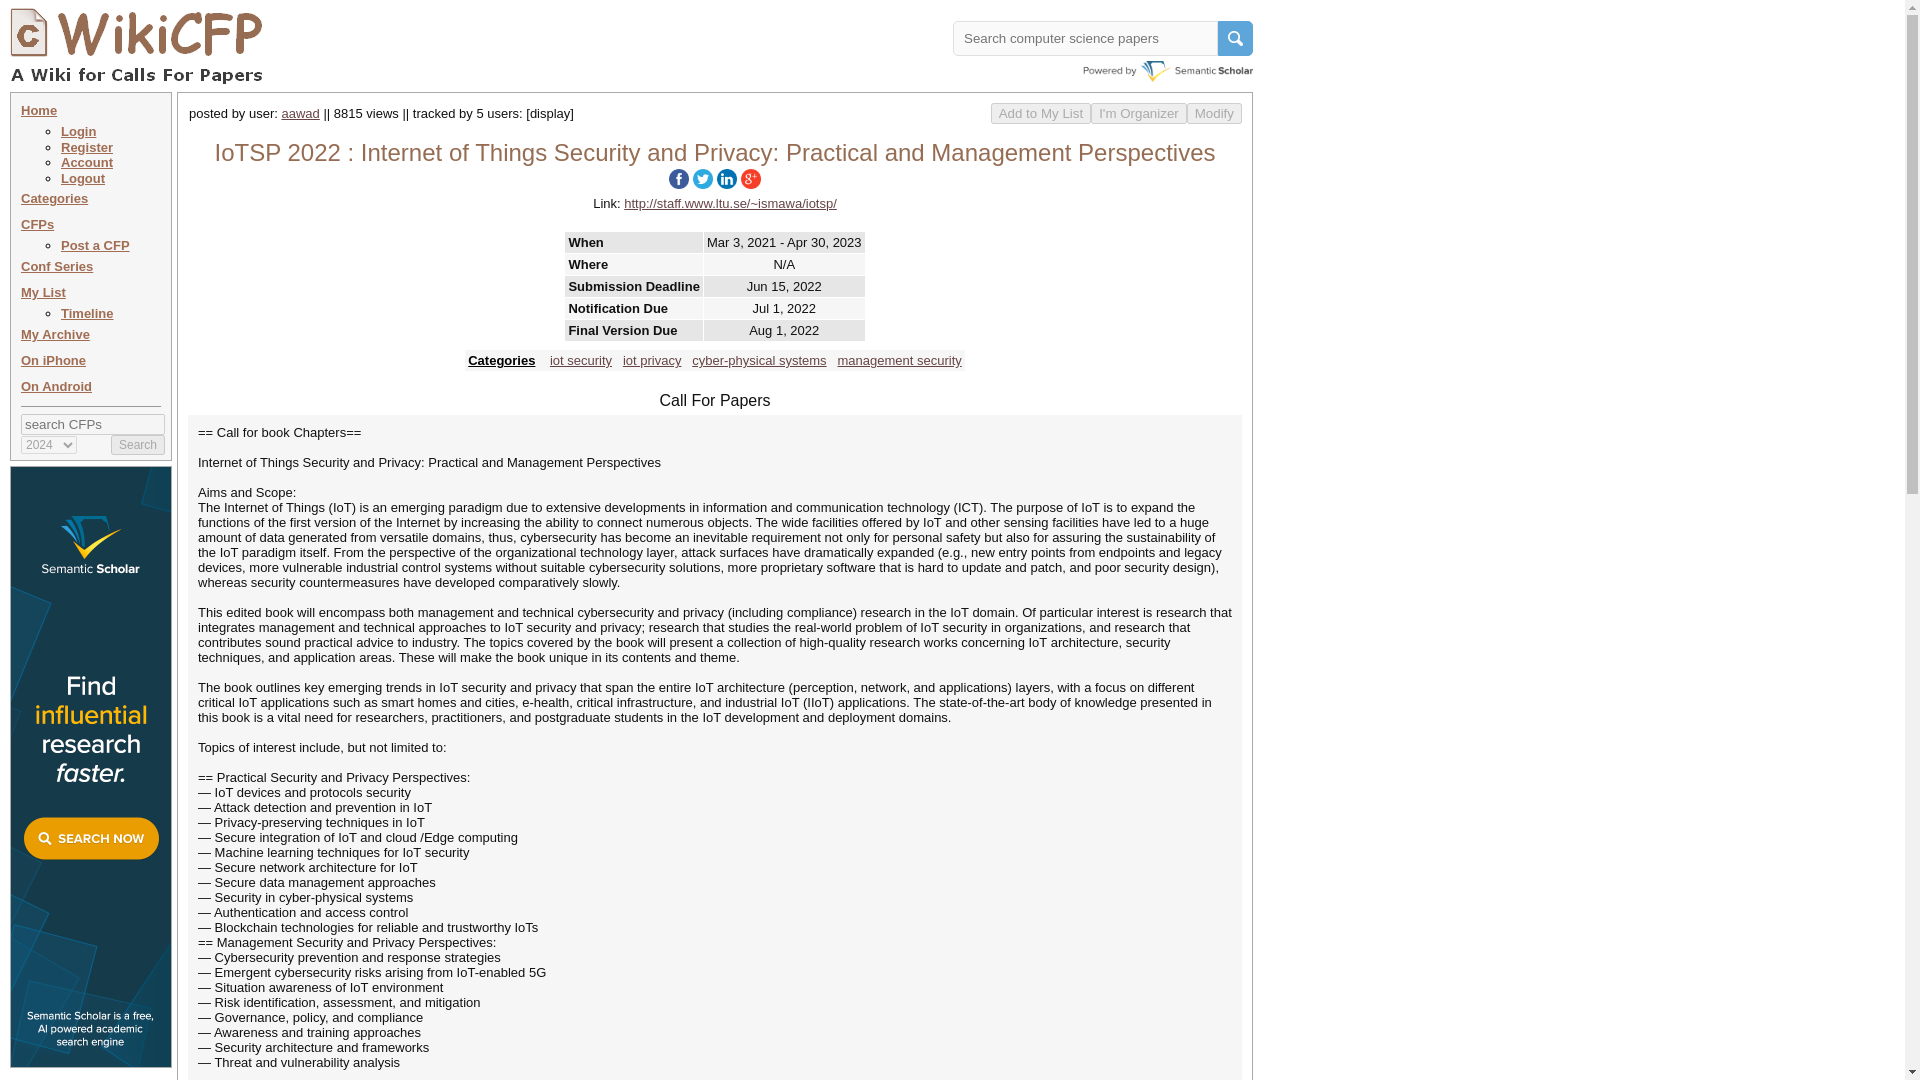  Describe the element at coordinates (758, 360) in the screenshot. I see `cyber-physical systems` at that location.